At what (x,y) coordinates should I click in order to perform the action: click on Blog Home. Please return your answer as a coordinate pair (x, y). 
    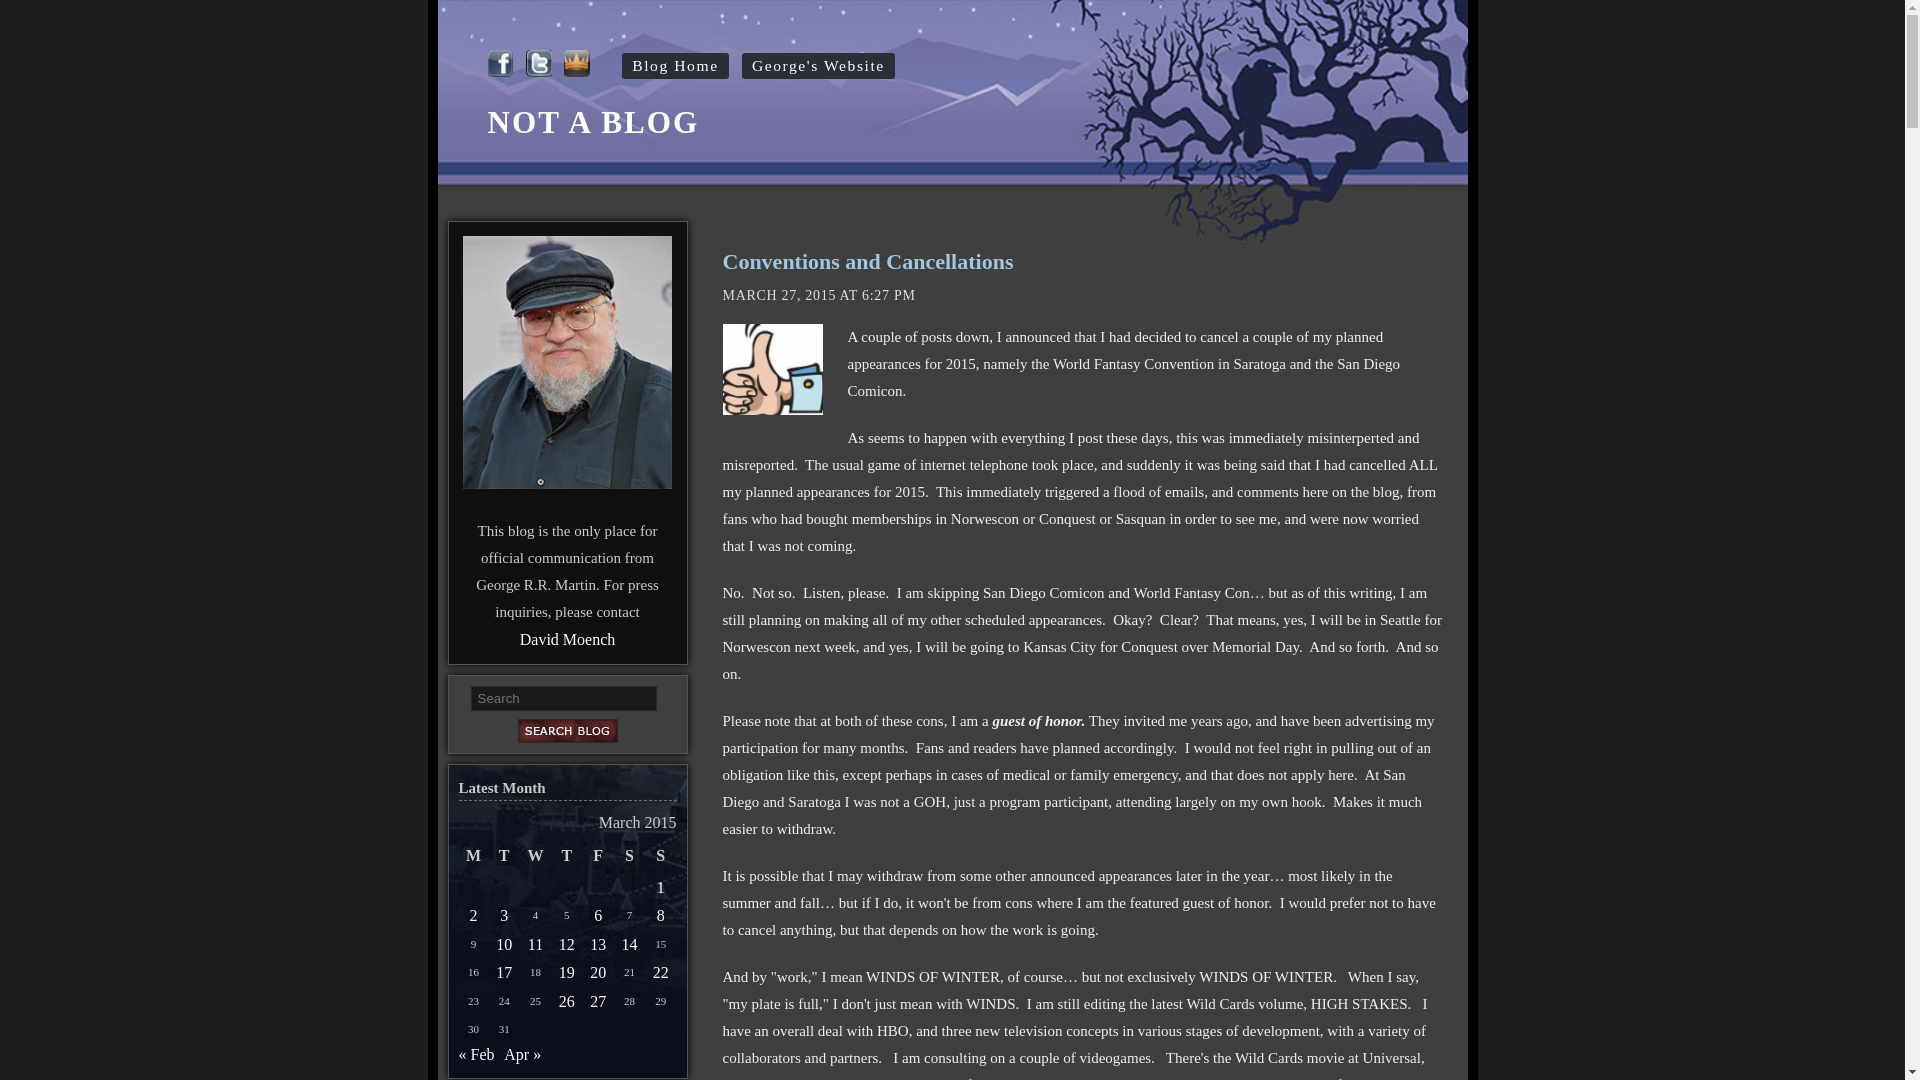
    Looking at the image, I should click on (674, 65).